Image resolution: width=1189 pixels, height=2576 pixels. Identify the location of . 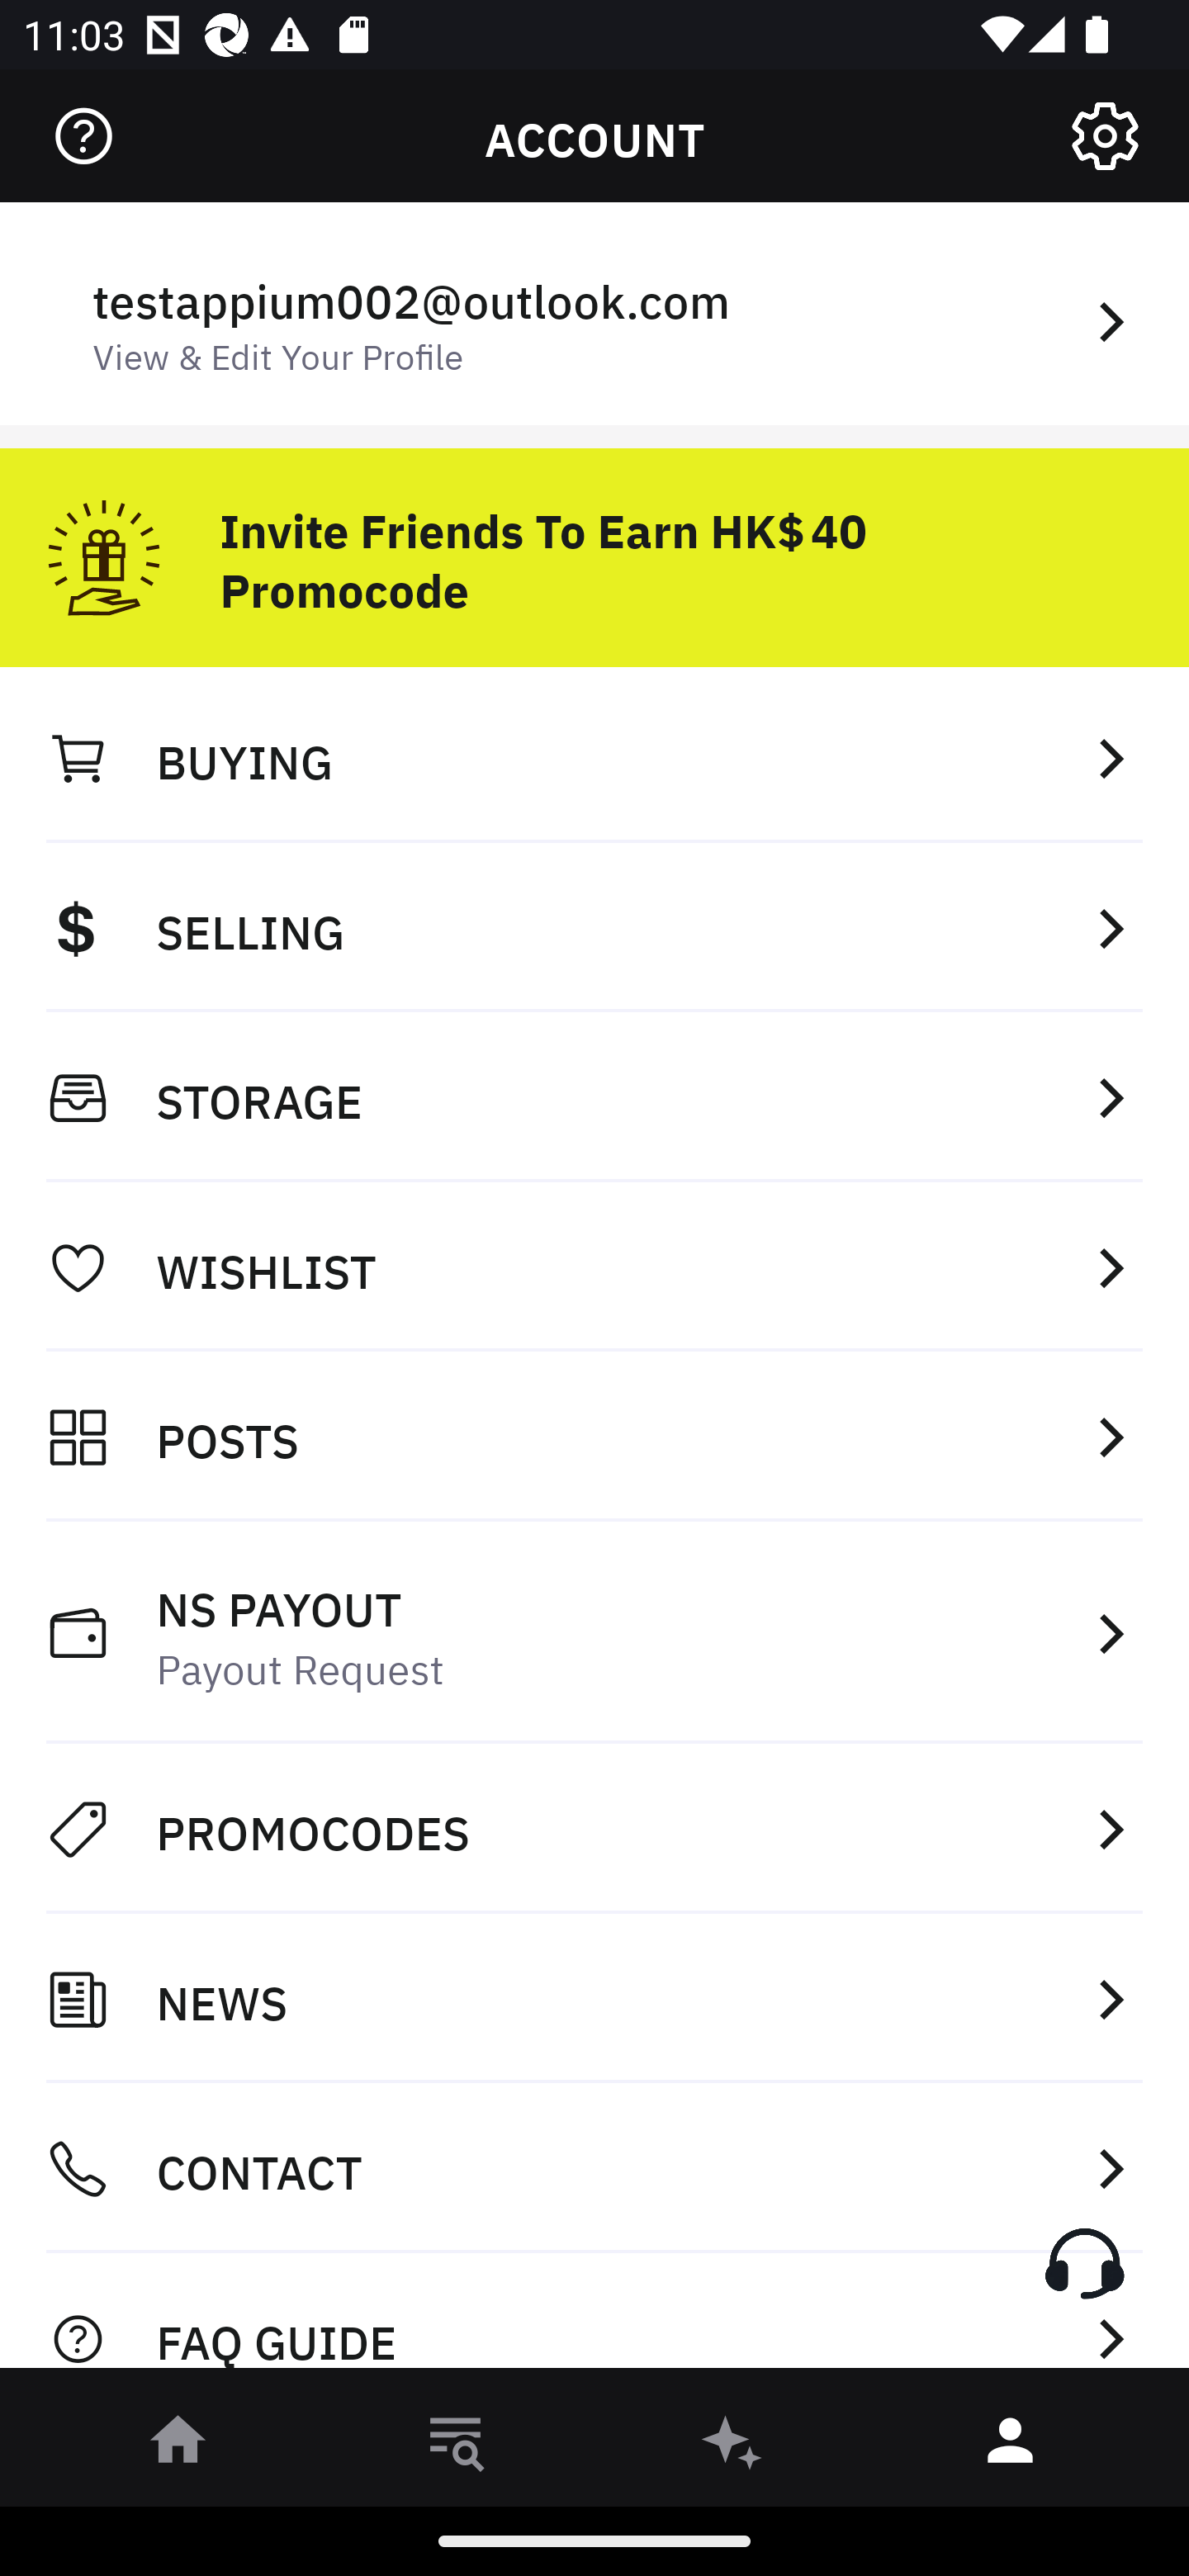
(1105, 136).